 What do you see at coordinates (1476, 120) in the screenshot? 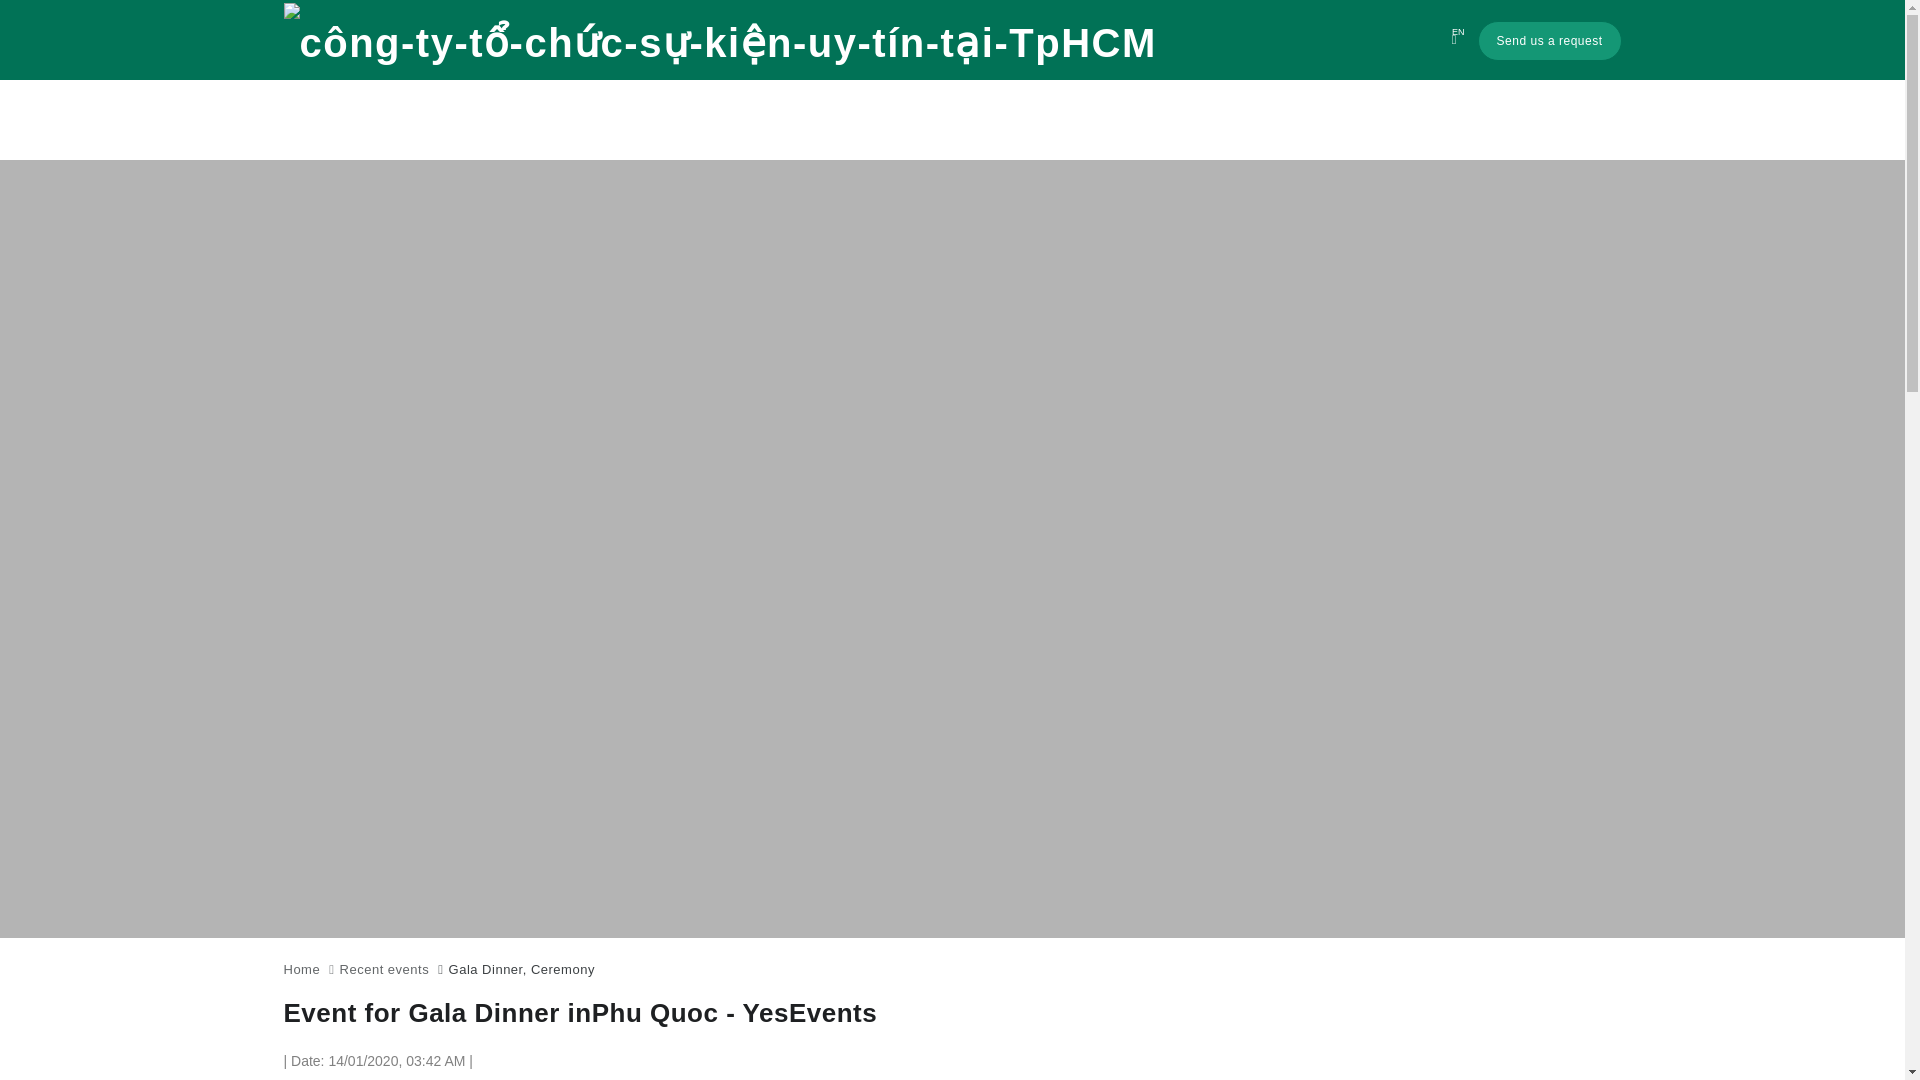
I see `NEWS` at bounding box center [1476, 120].